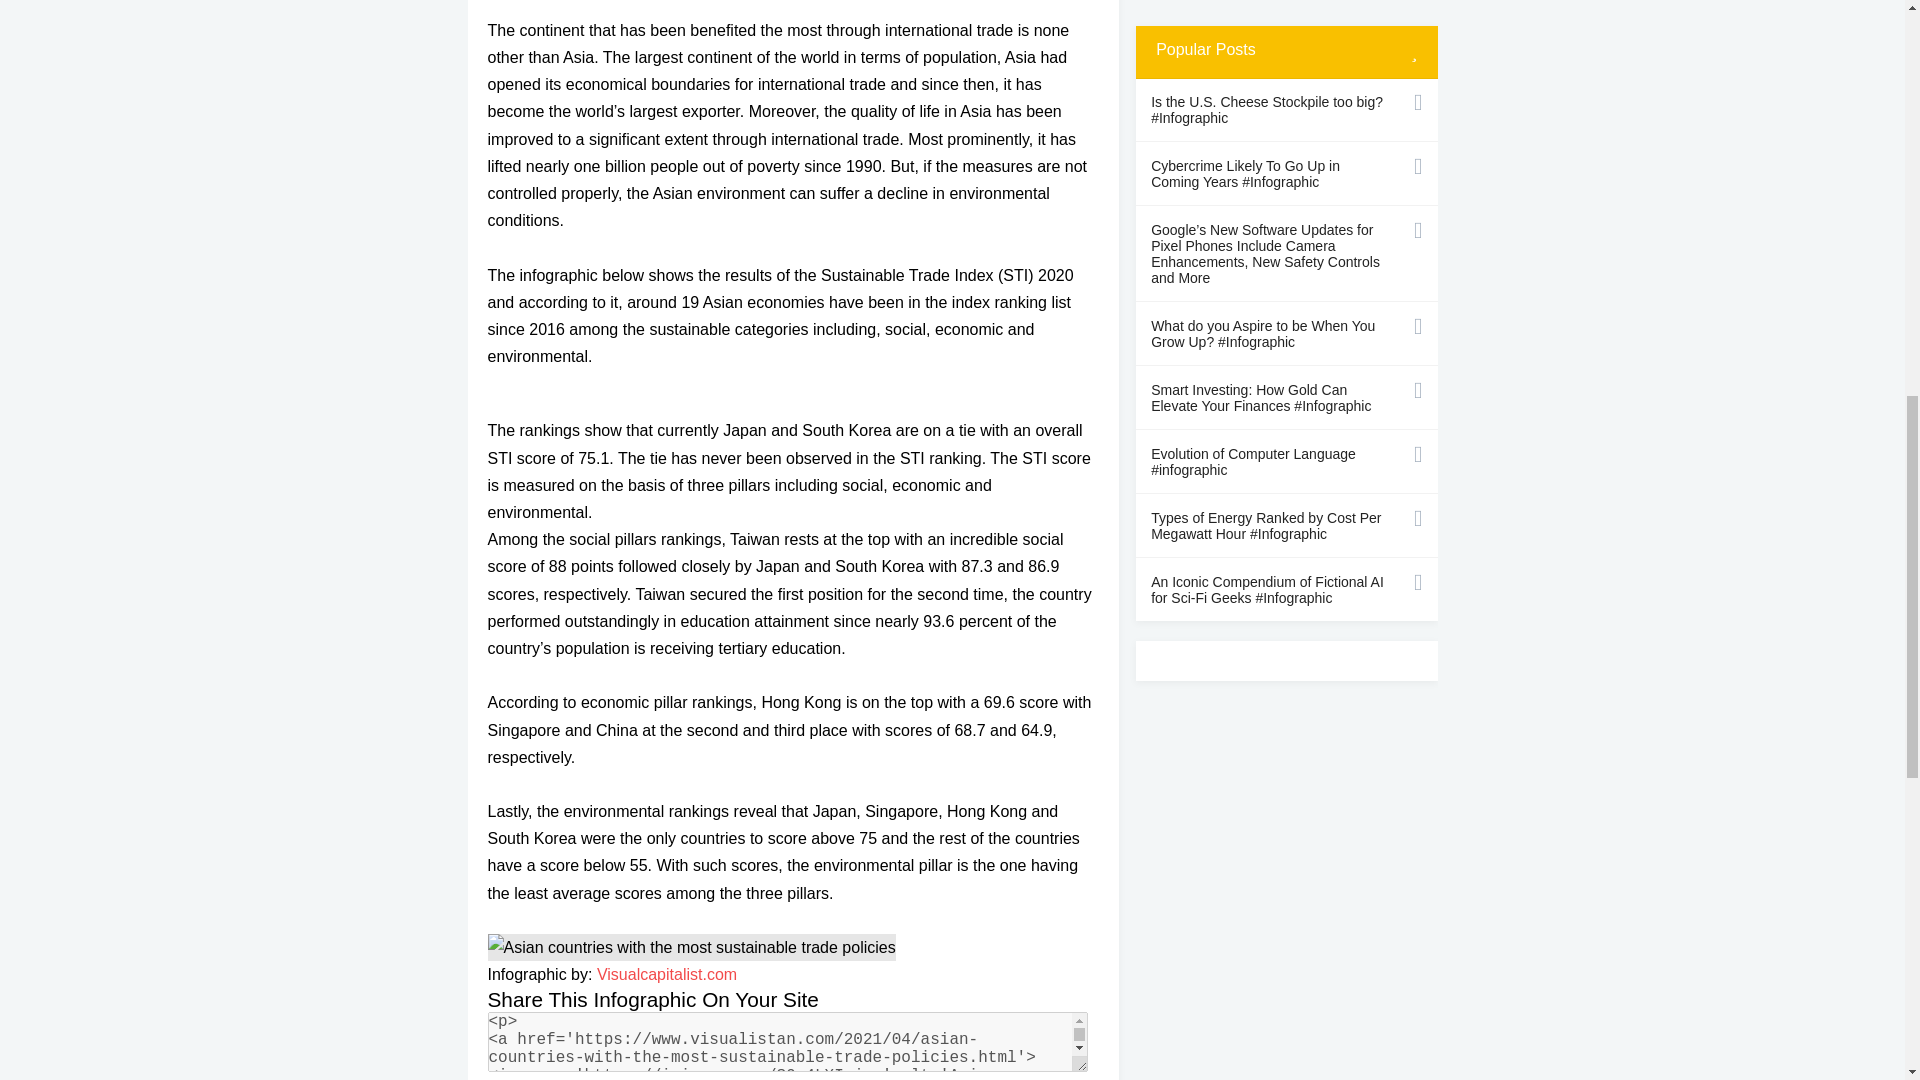 The image size is (1920, 1080). I want to click on Visualcapitalist.com, so click(667, 974).